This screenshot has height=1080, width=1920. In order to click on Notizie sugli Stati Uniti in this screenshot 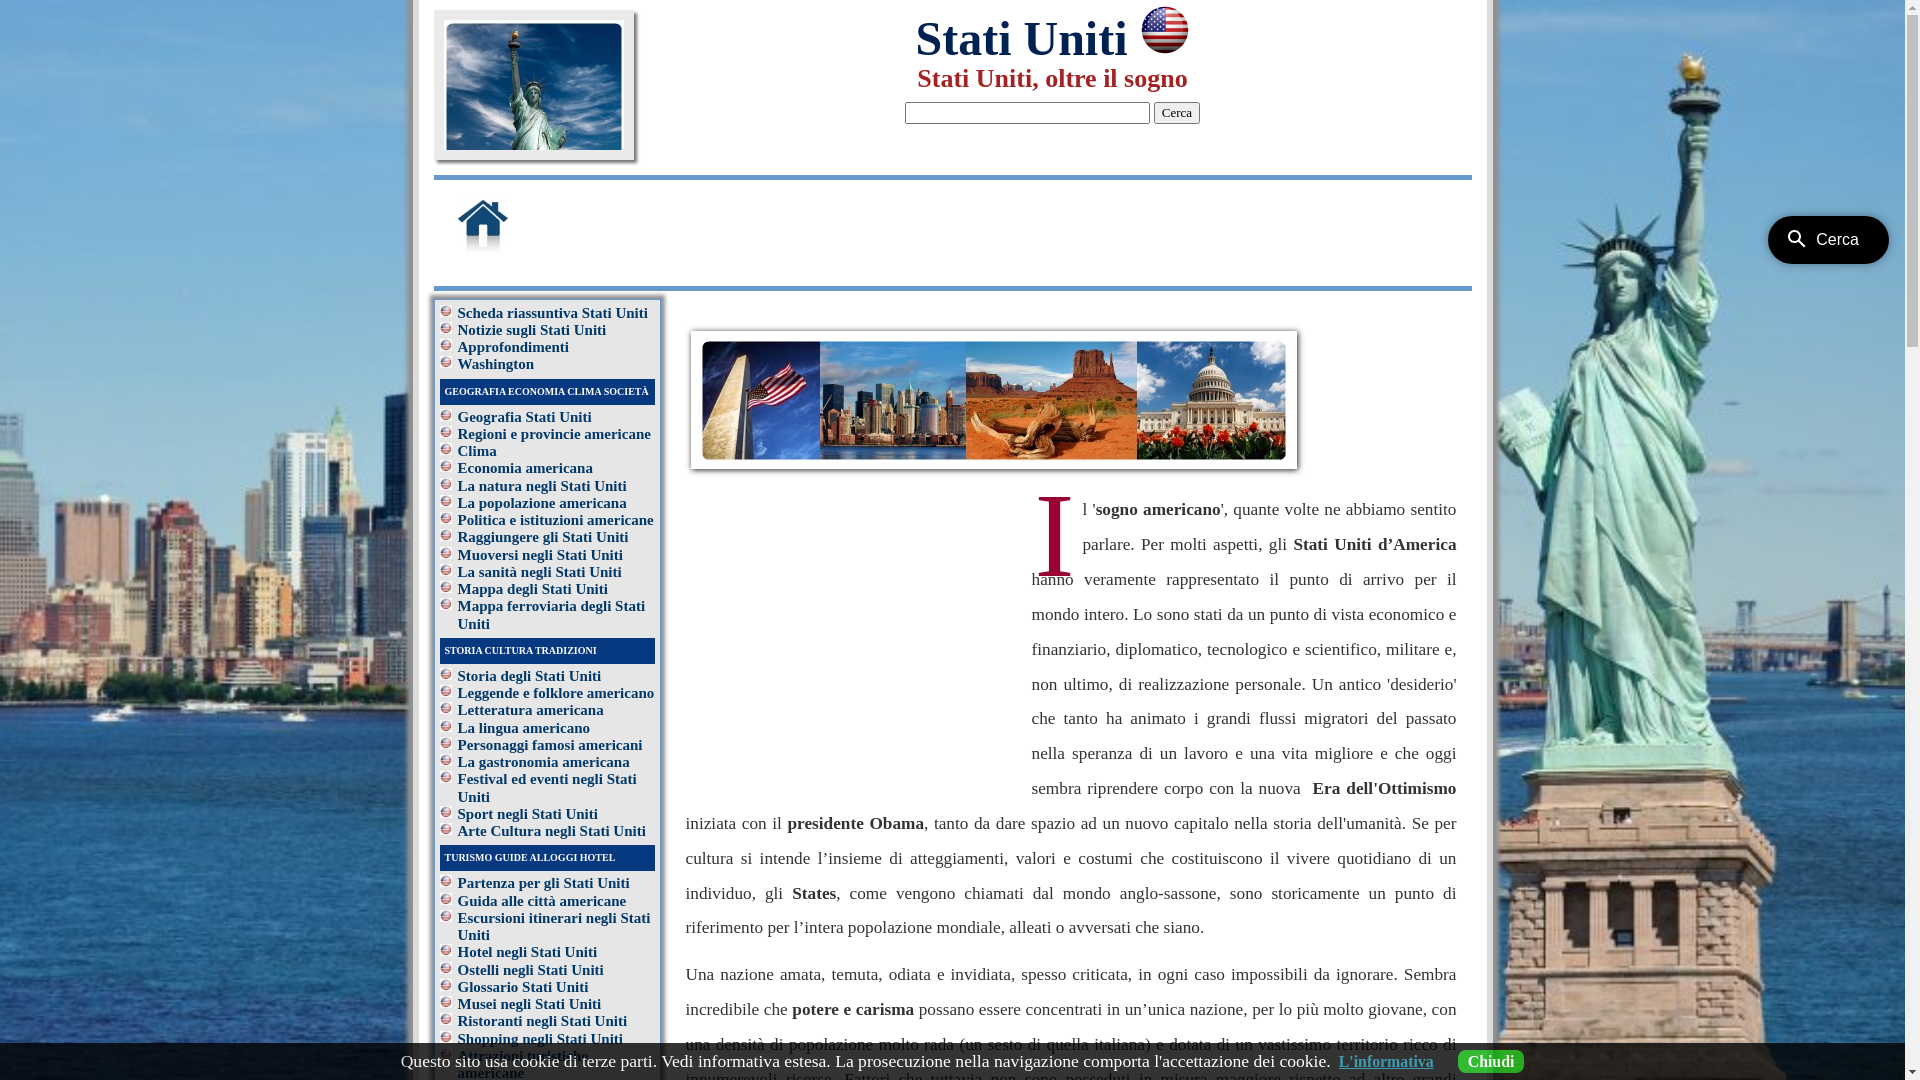, I will do `click(532, 330)`.